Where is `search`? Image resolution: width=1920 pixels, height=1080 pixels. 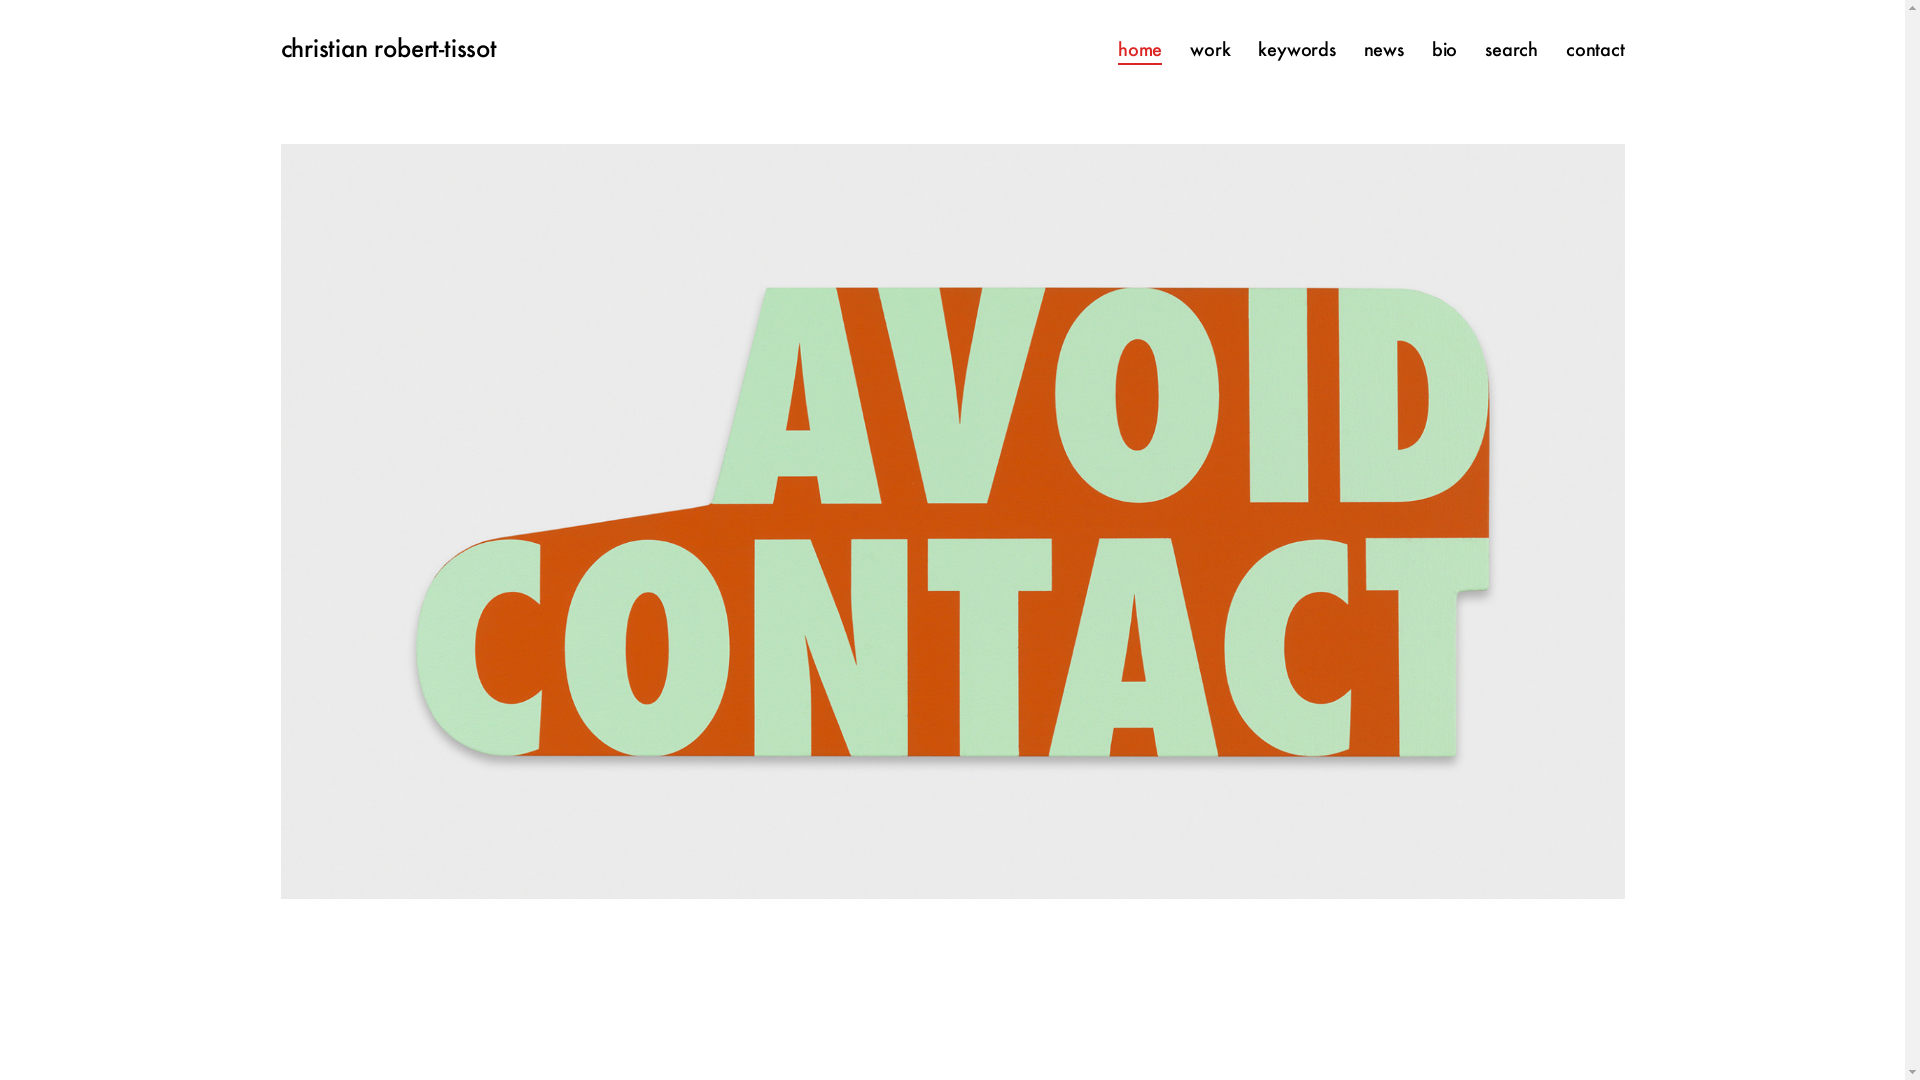 search is located at coordinates (1512, 50).